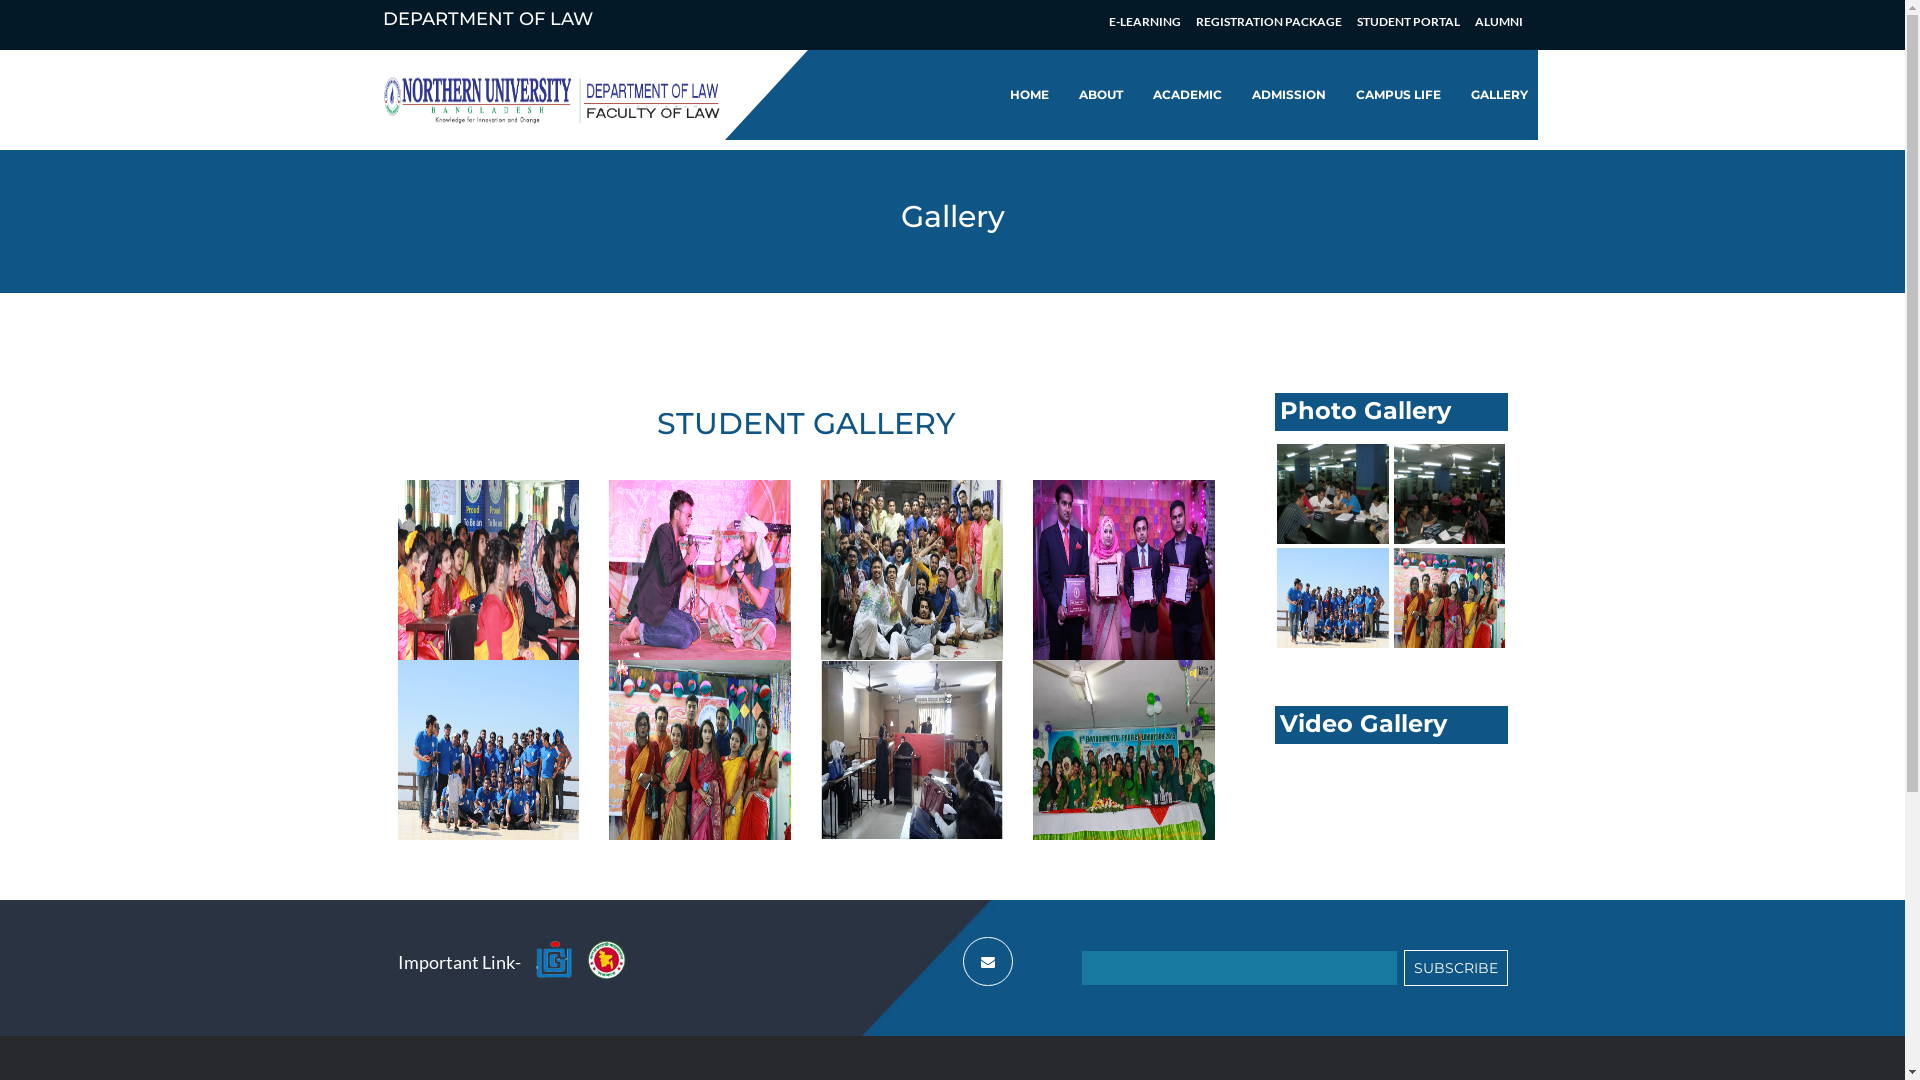  I want to click on Student Gallery, so click(1124, 570).